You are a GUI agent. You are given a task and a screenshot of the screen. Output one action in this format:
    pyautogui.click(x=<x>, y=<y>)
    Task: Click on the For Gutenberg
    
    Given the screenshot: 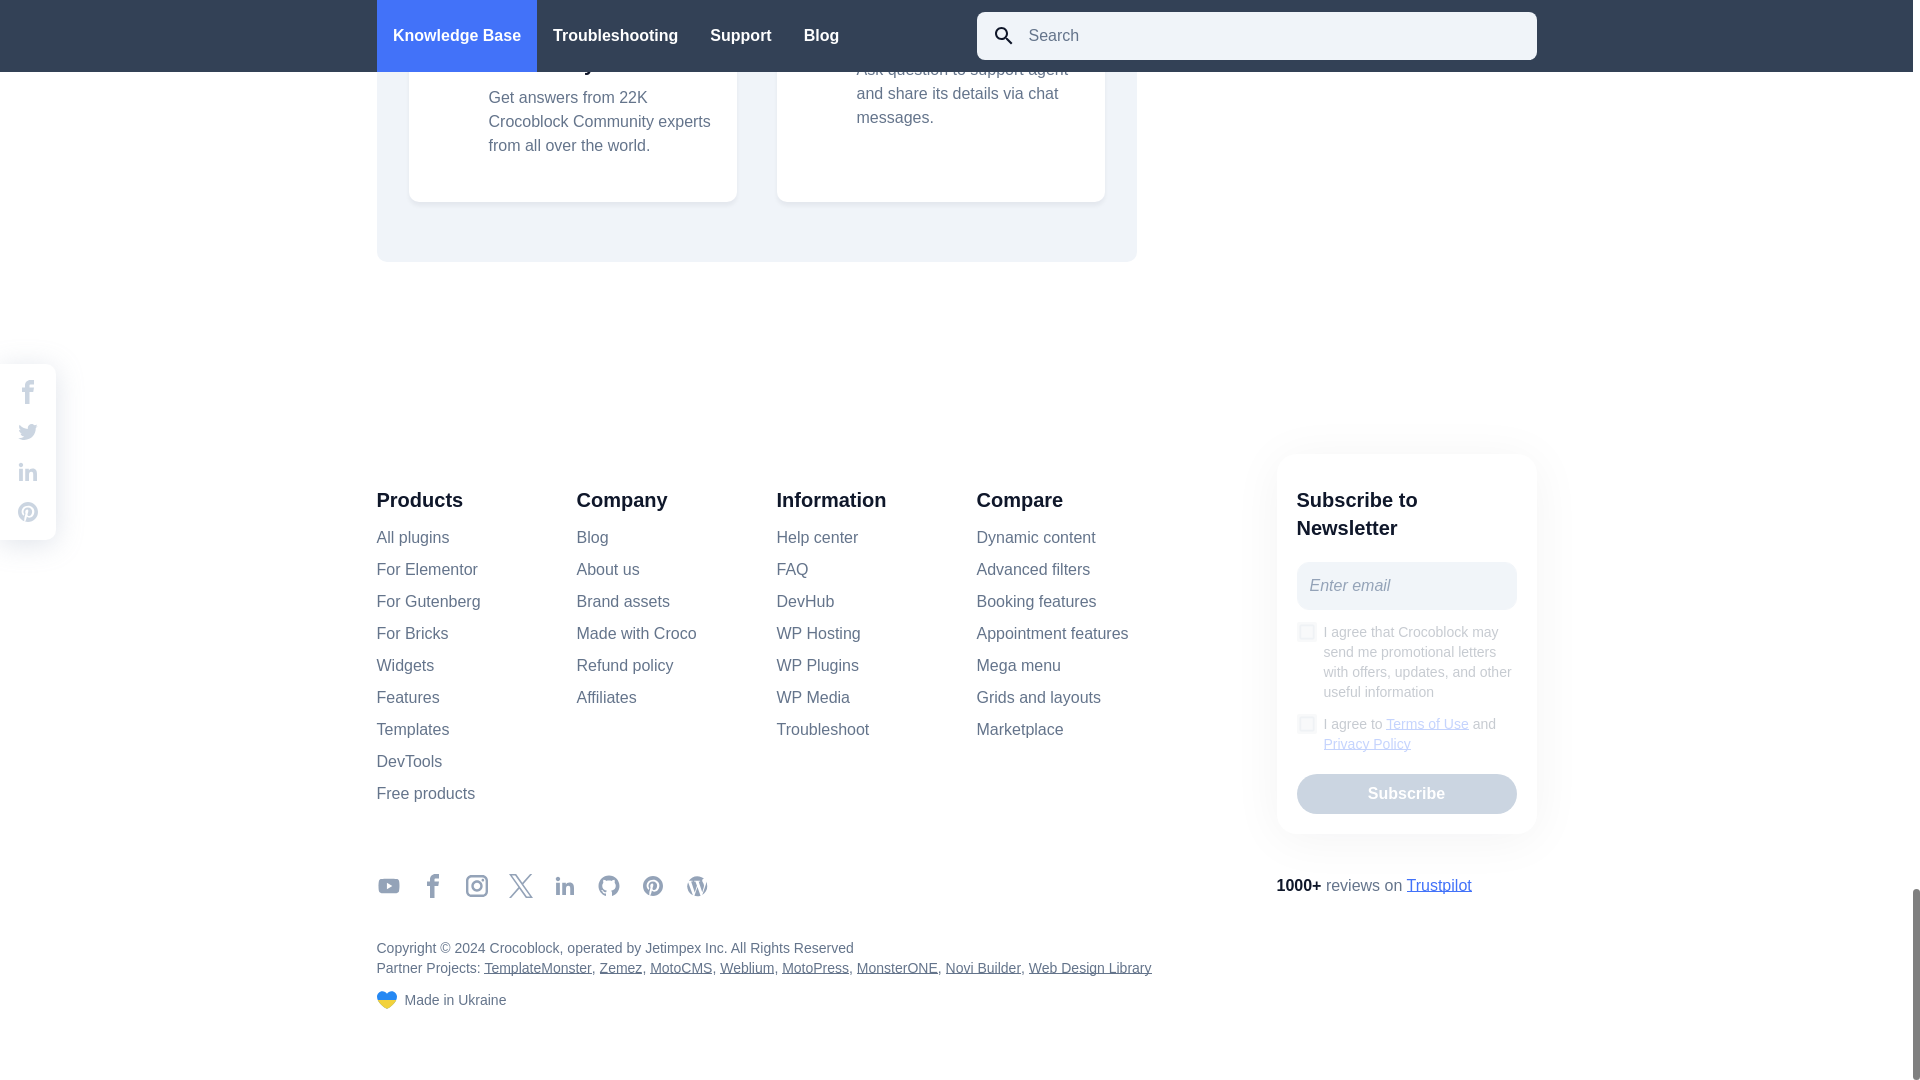 What is the action you would take?
    pyautogui.click(x=428, y=602)
    